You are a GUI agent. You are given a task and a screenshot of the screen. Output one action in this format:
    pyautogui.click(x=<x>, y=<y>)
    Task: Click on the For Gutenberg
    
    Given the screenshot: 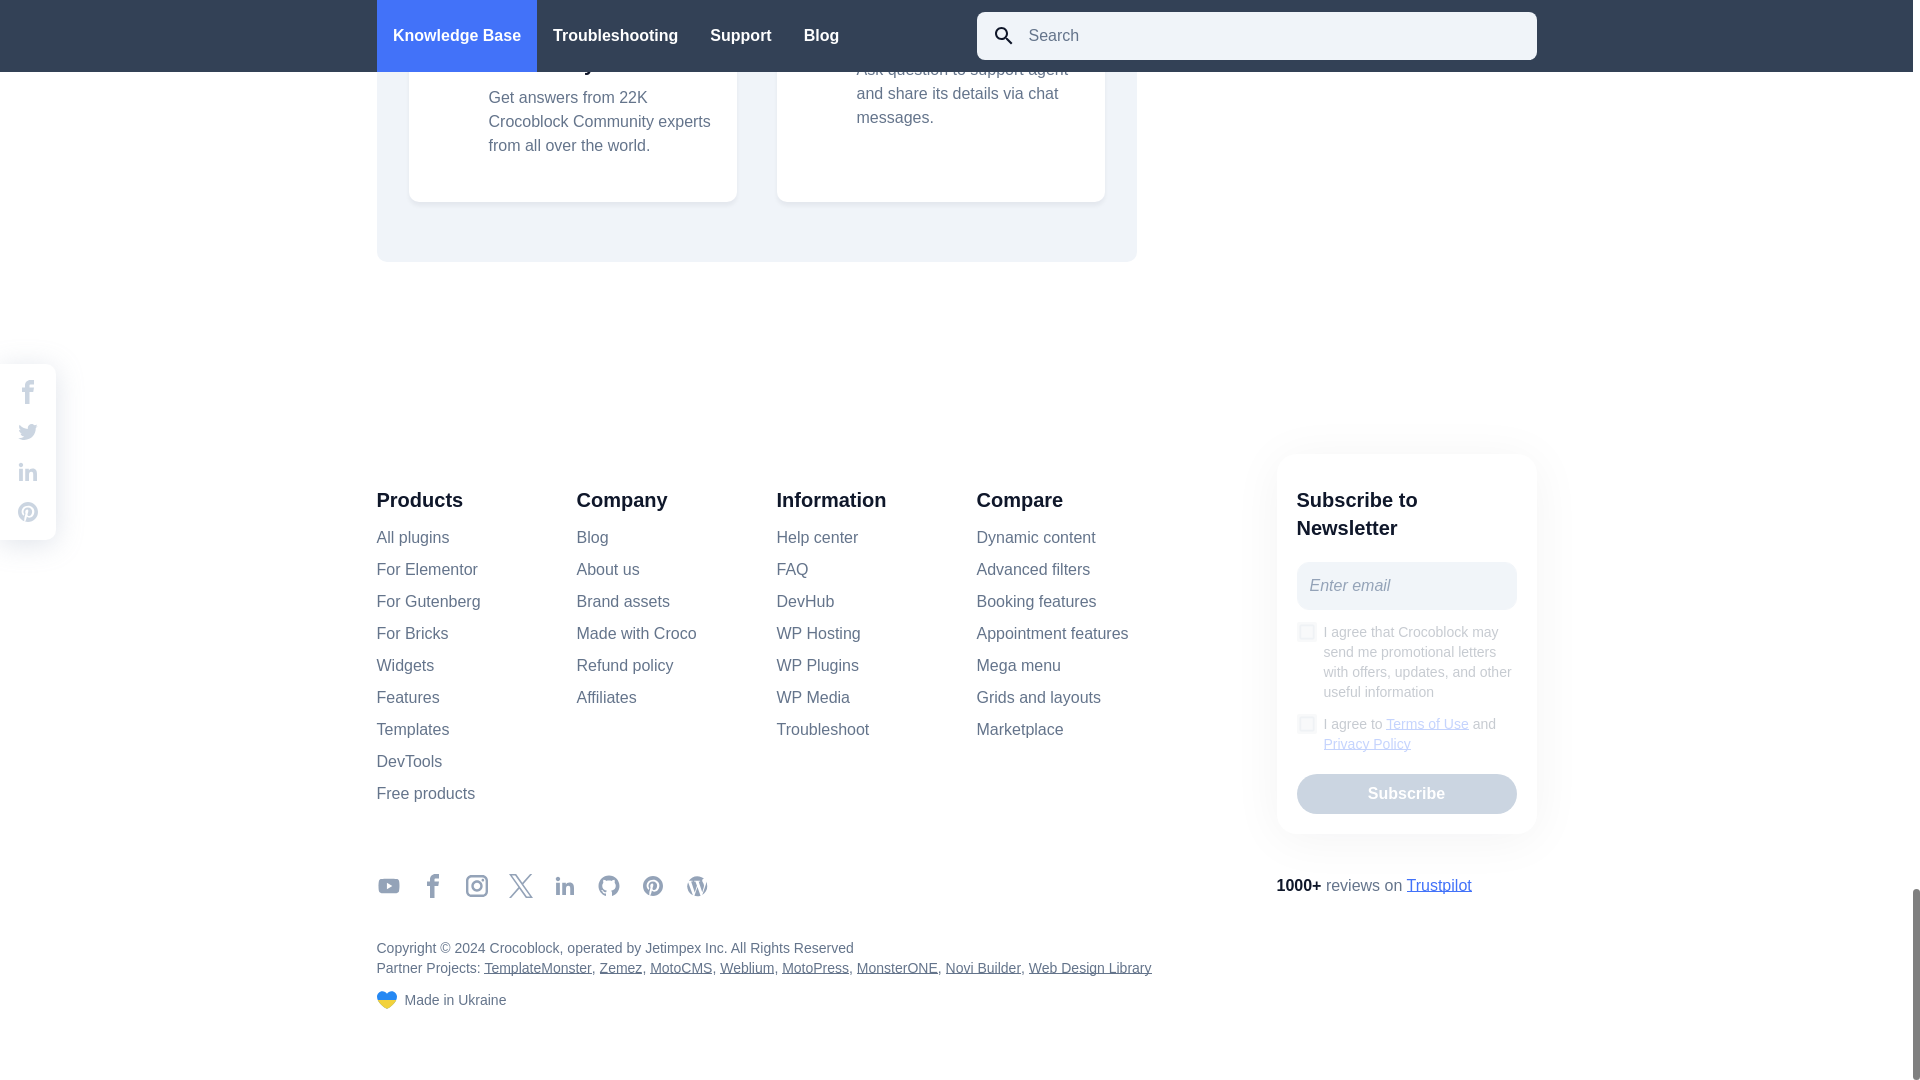 What is the action you would take?
    pyautogui.click(x=428, y=602)
    